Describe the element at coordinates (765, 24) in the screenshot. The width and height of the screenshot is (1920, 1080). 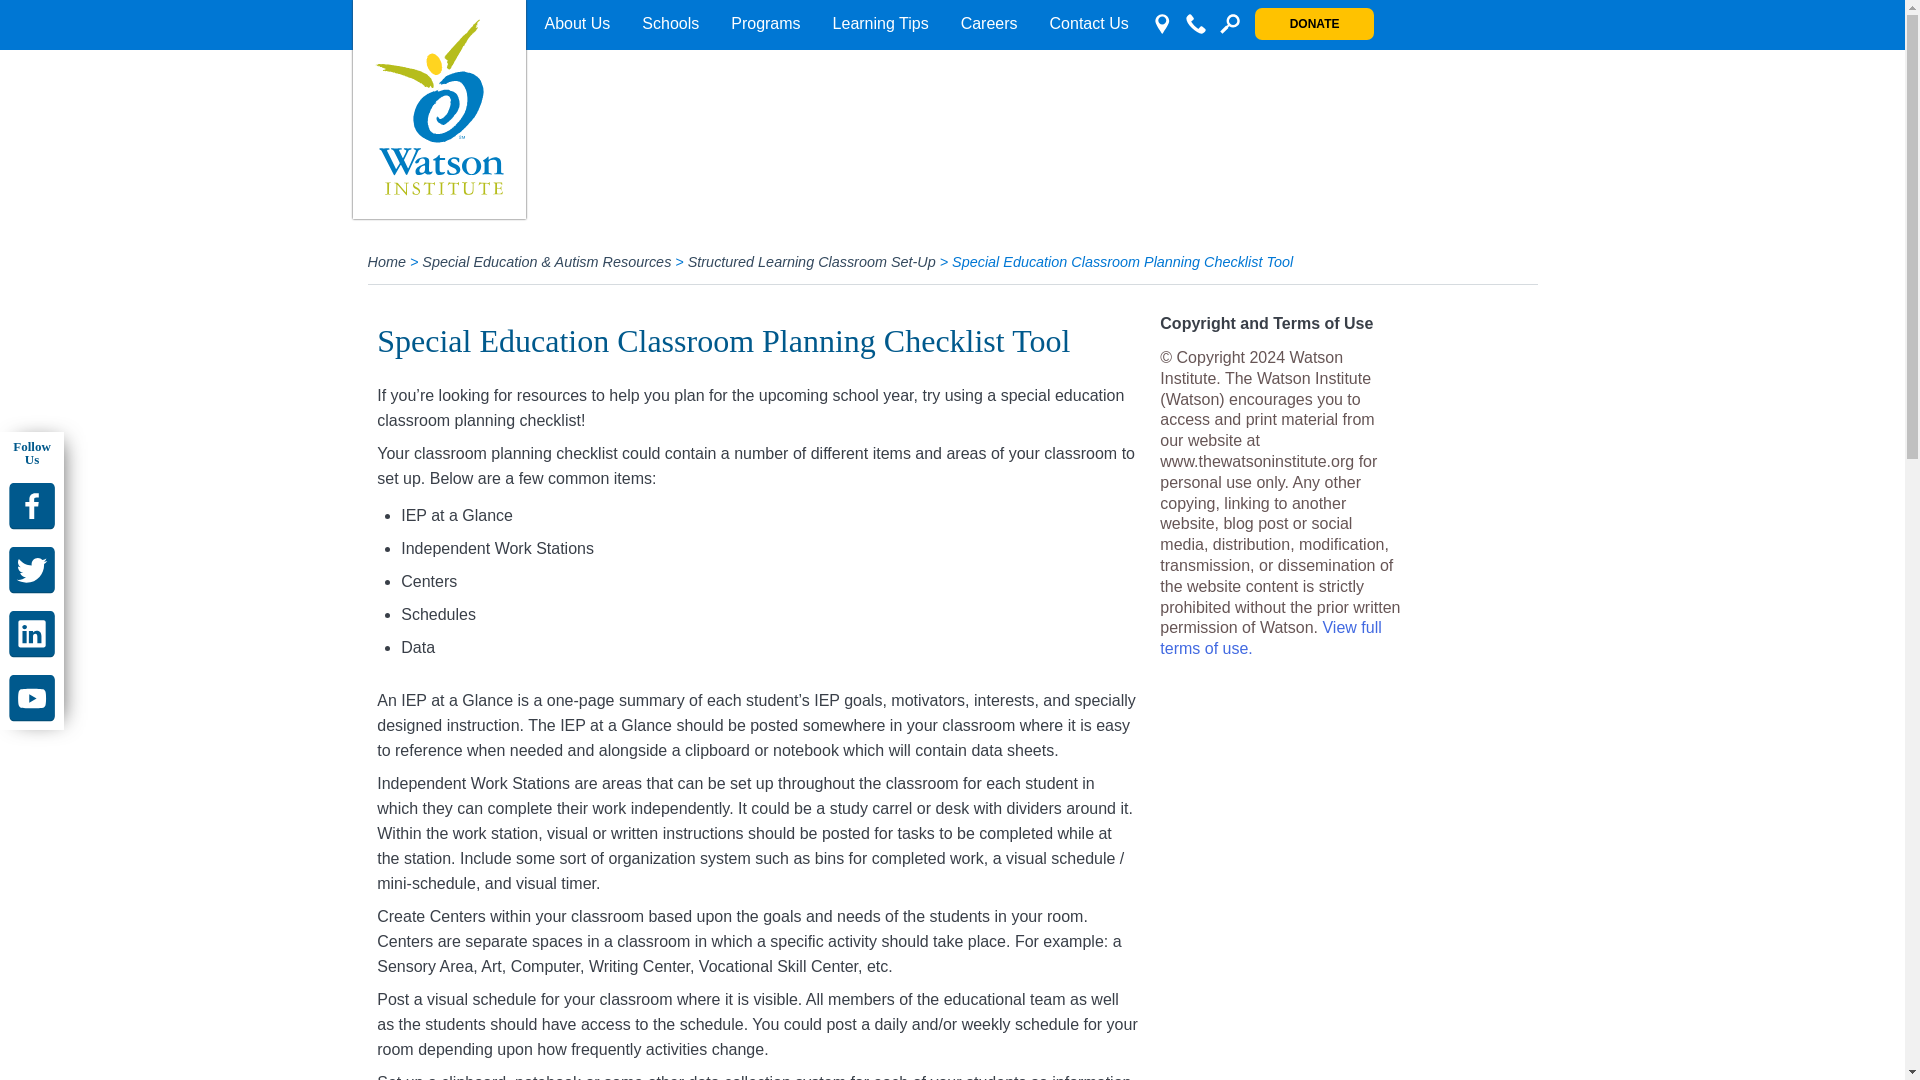
I see `Programs` at that location.